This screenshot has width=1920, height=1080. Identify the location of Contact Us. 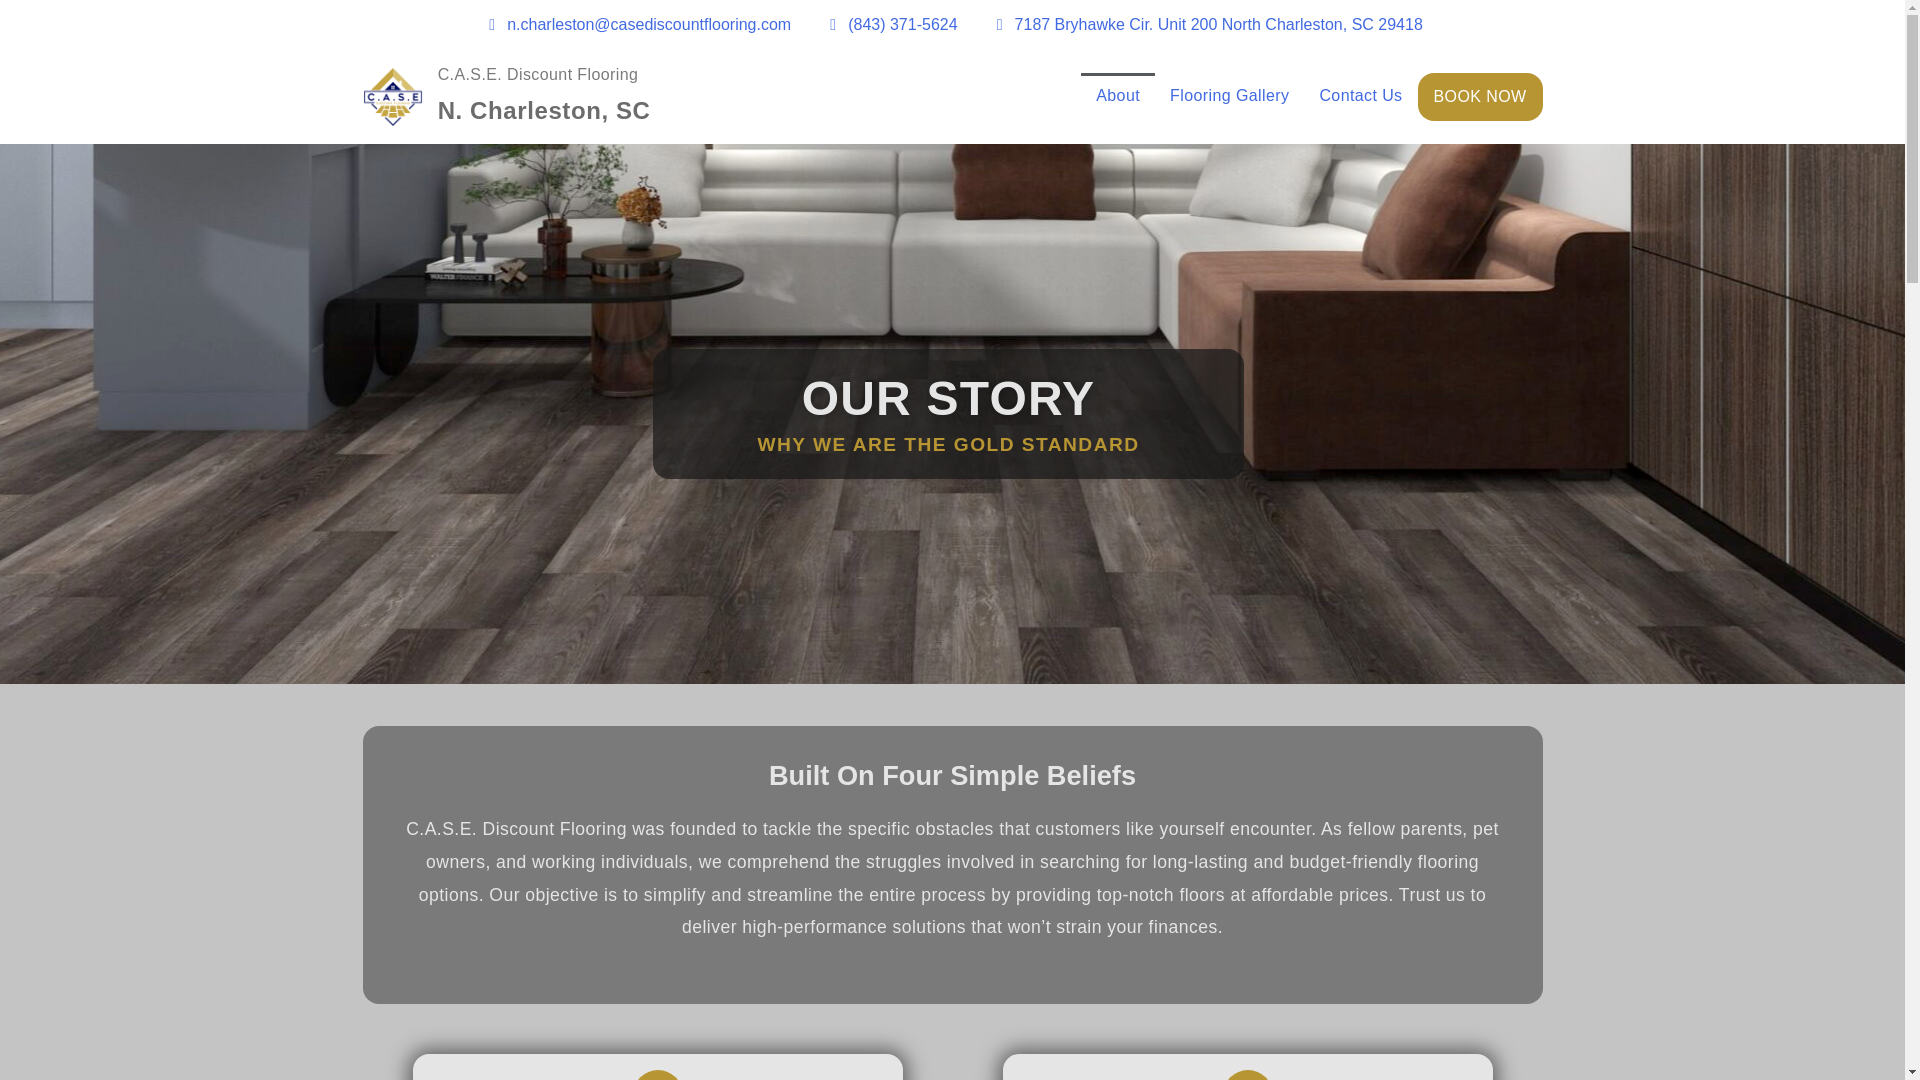
(1360, 96).